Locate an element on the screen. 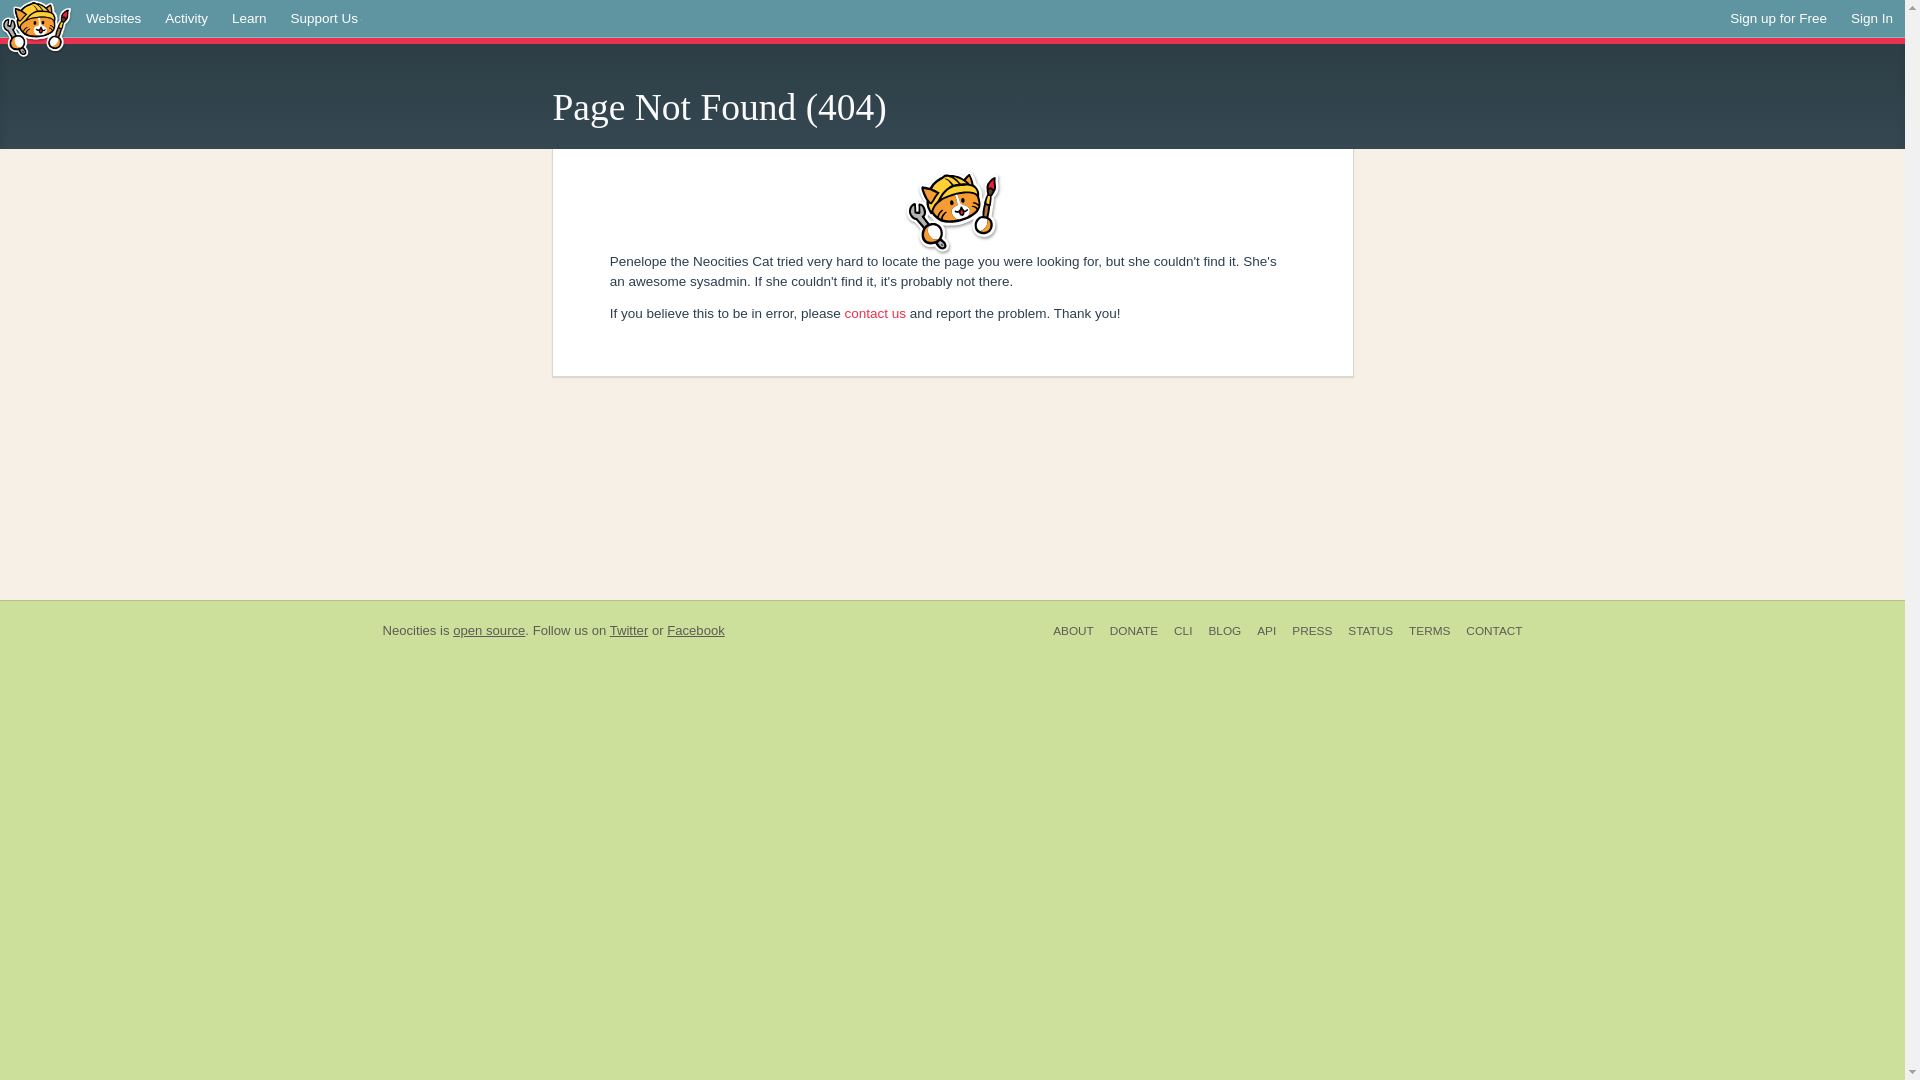 Image resolution: width=1920 pixels, height=1080 pixels. Neocities on GitHub is located at coordinates (488, 630).